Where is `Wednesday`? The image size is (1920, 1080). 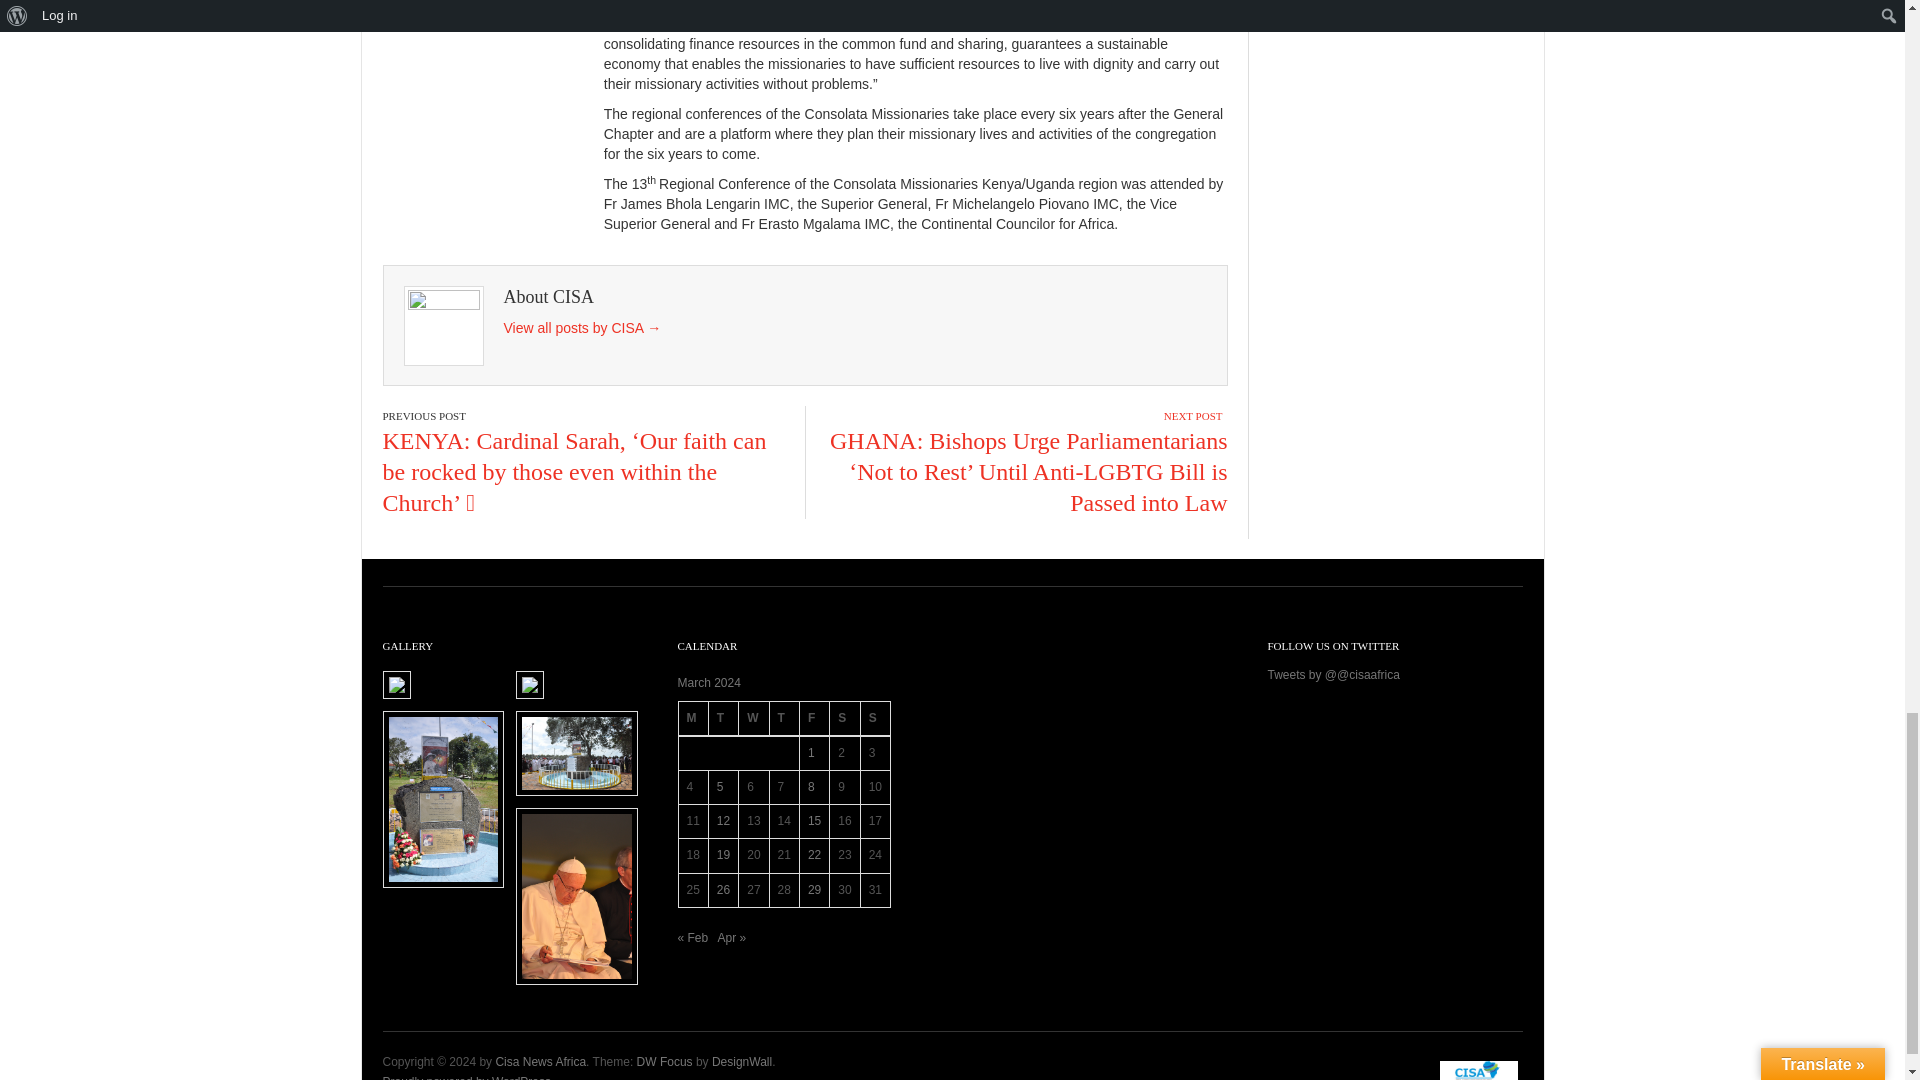 Wednesday is located at coordinates (754, 718).